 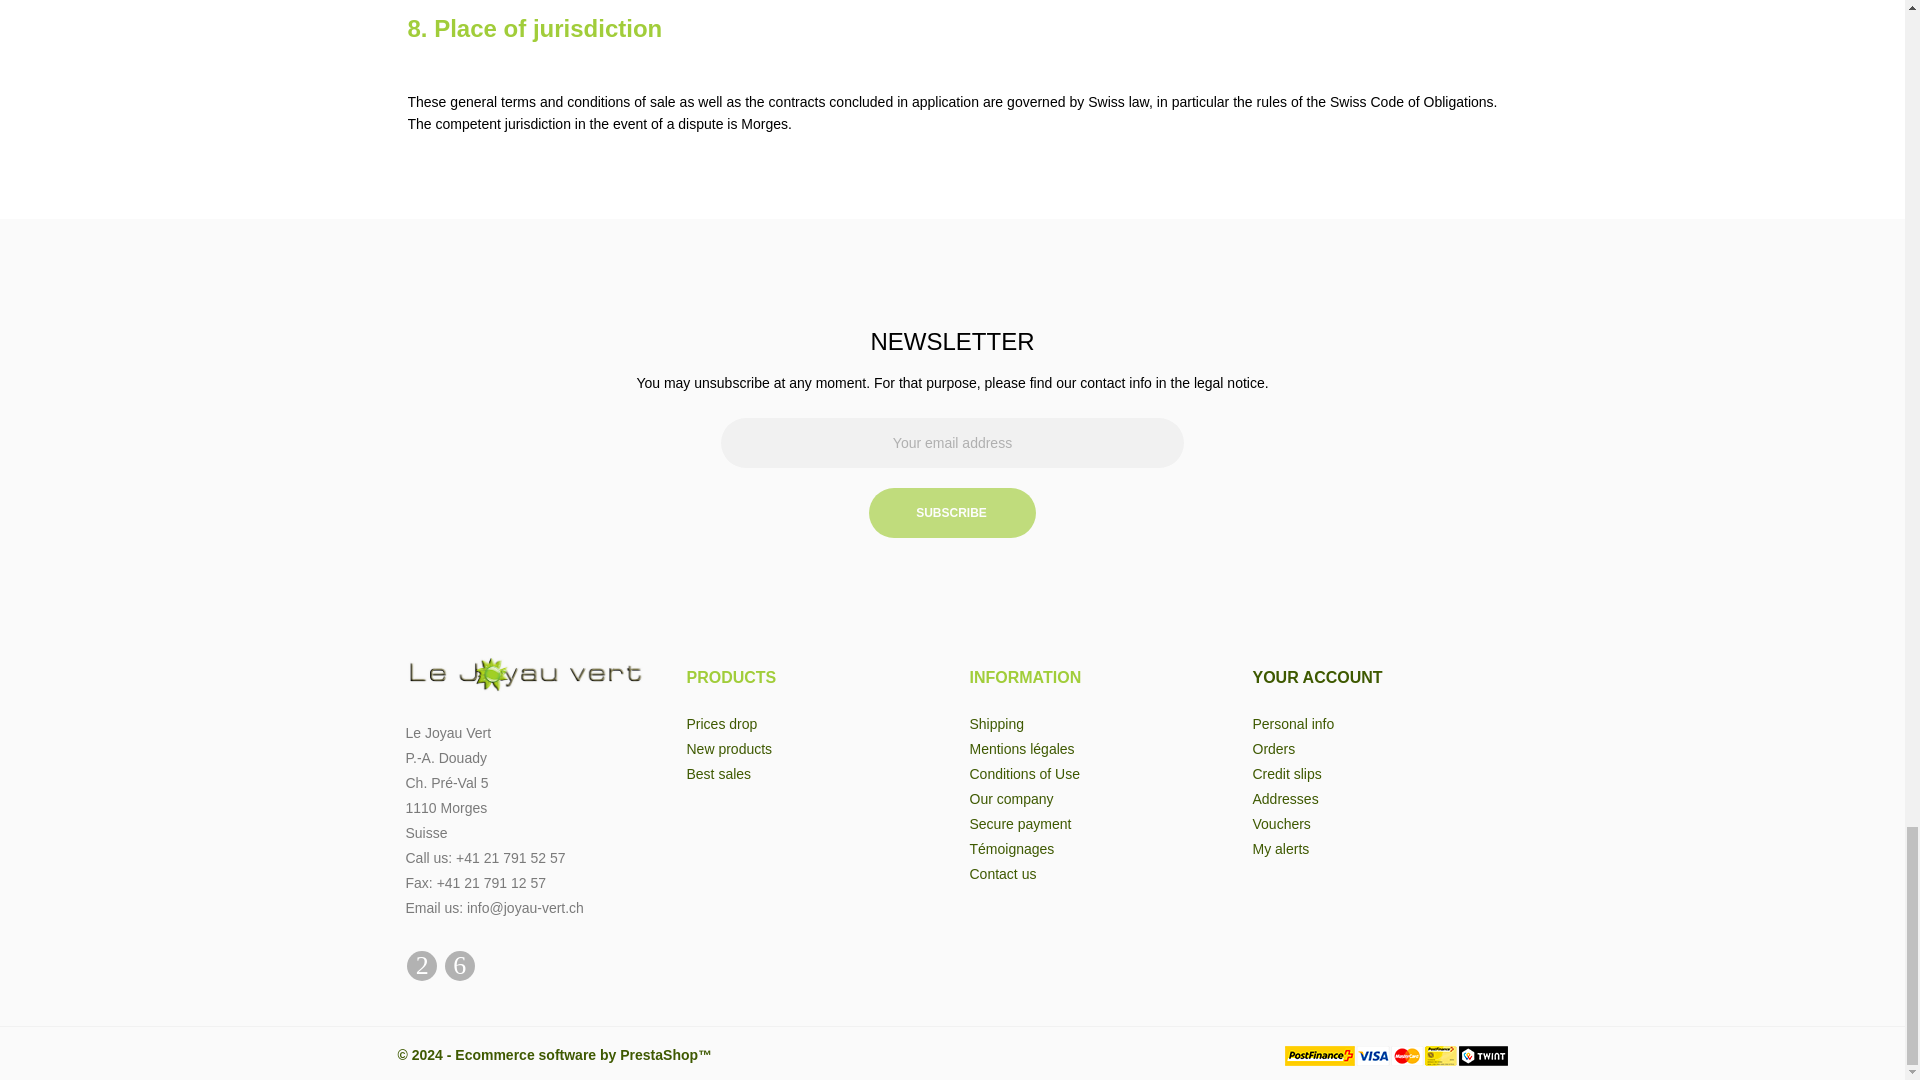 I want to click on Use our form to contact us, so click(x=1002, y=874).